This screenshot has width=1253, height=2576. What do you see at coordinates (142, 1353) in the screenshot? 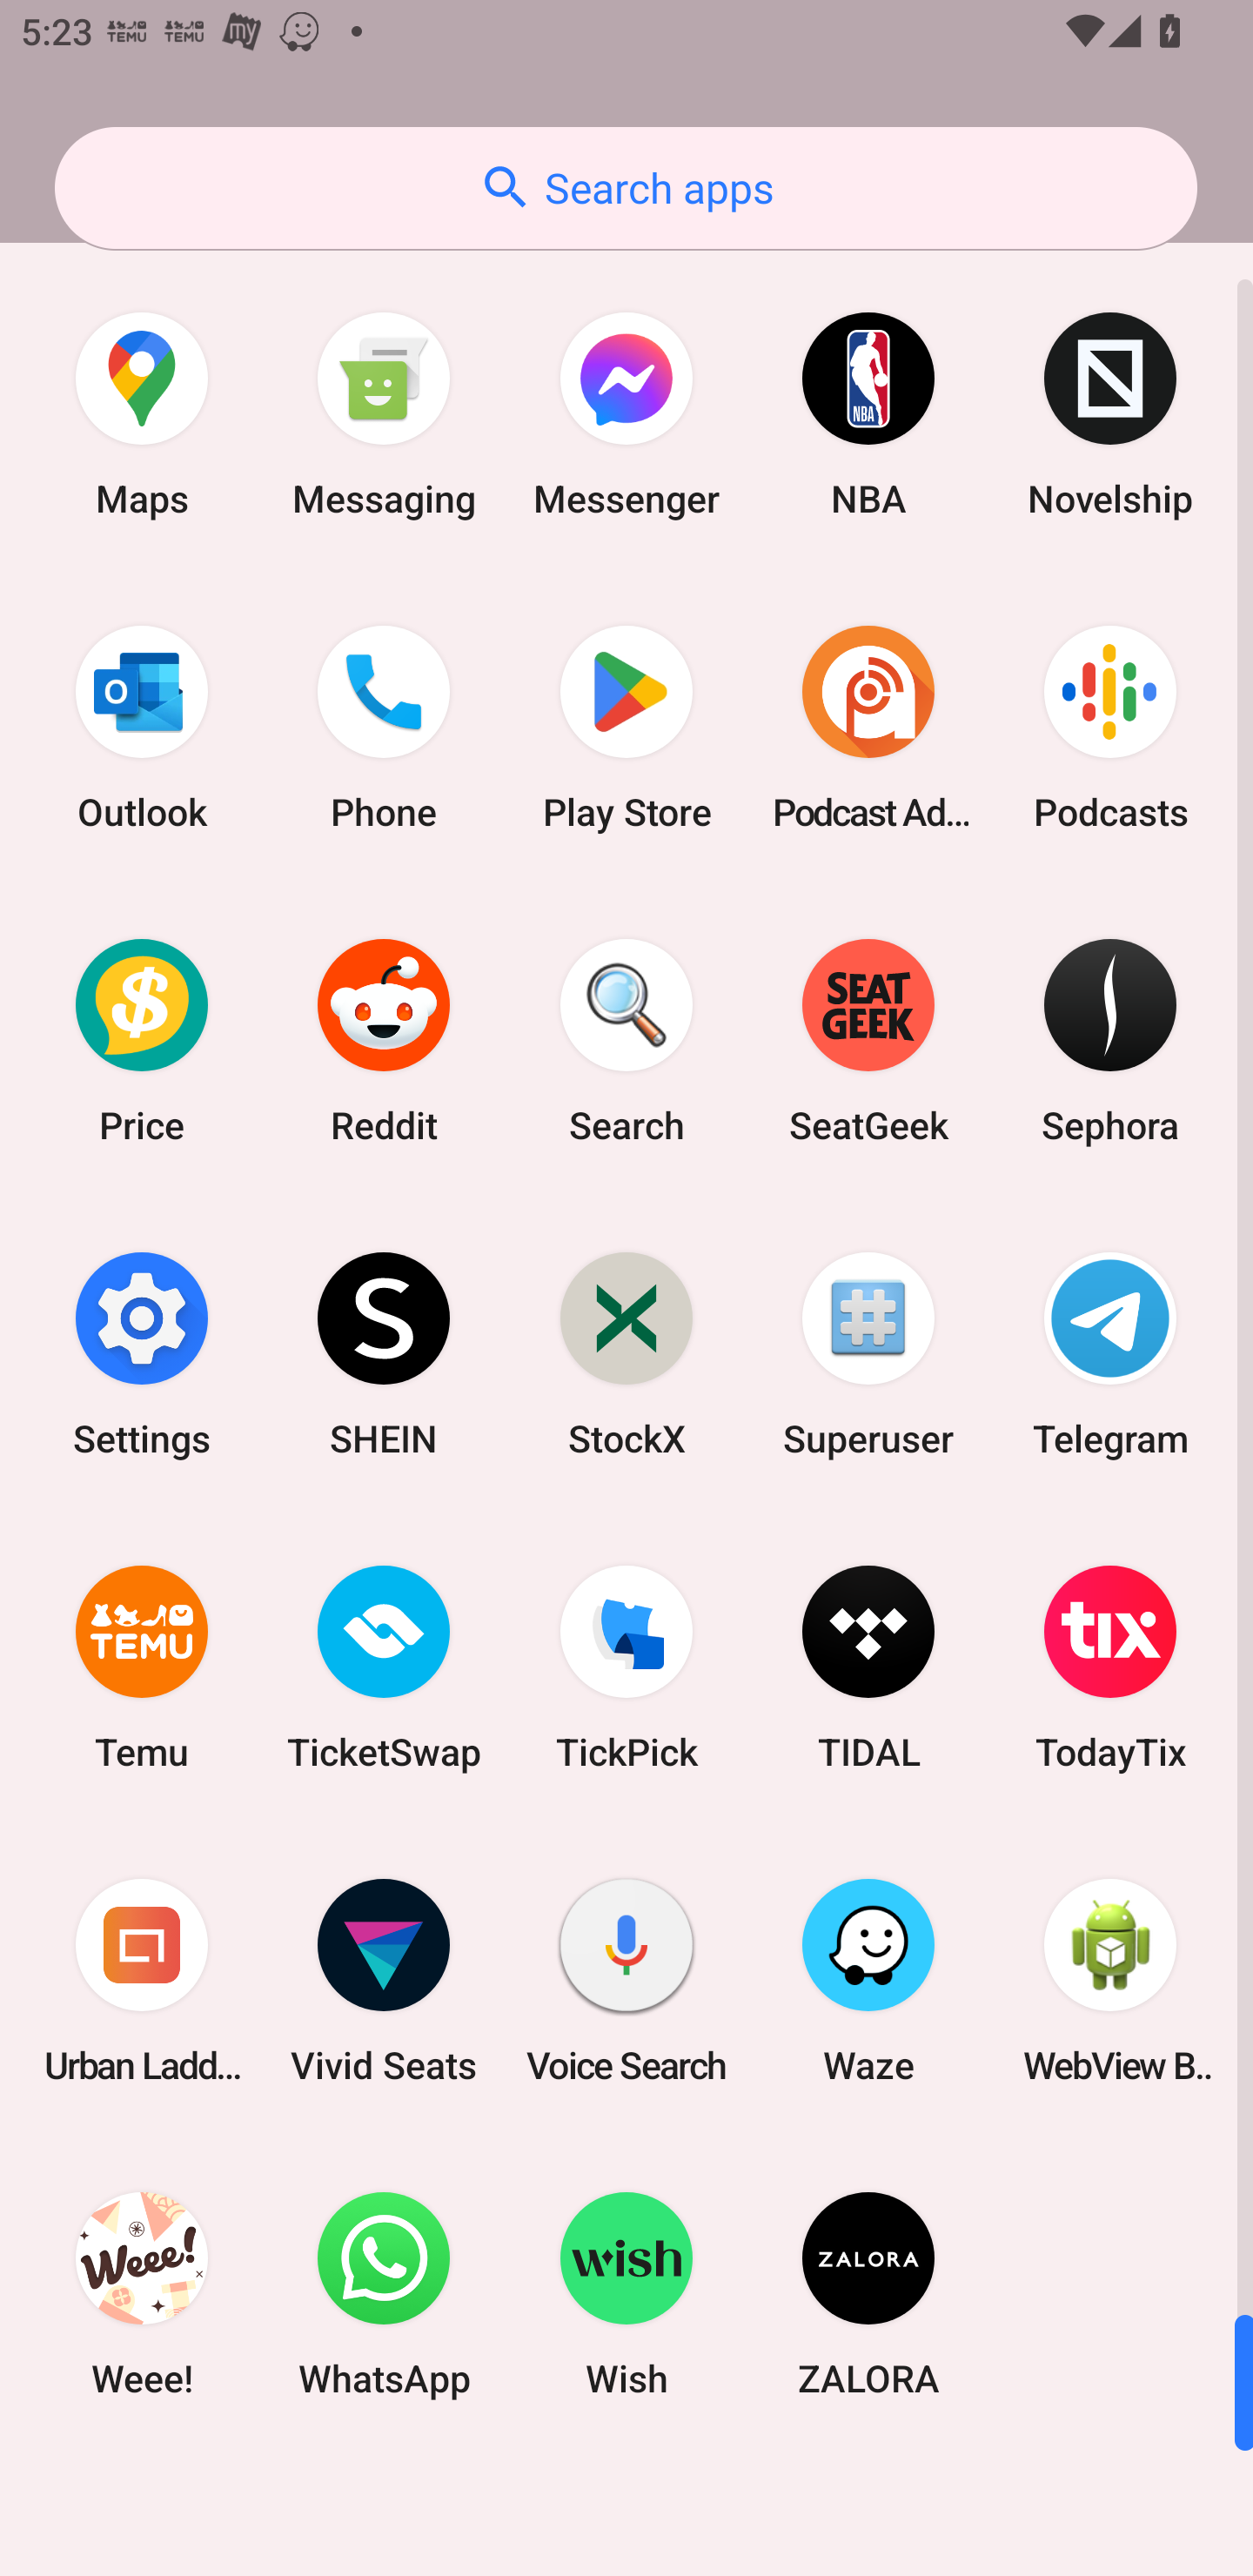
I see `Settings` at bounding box center [142, 1353].